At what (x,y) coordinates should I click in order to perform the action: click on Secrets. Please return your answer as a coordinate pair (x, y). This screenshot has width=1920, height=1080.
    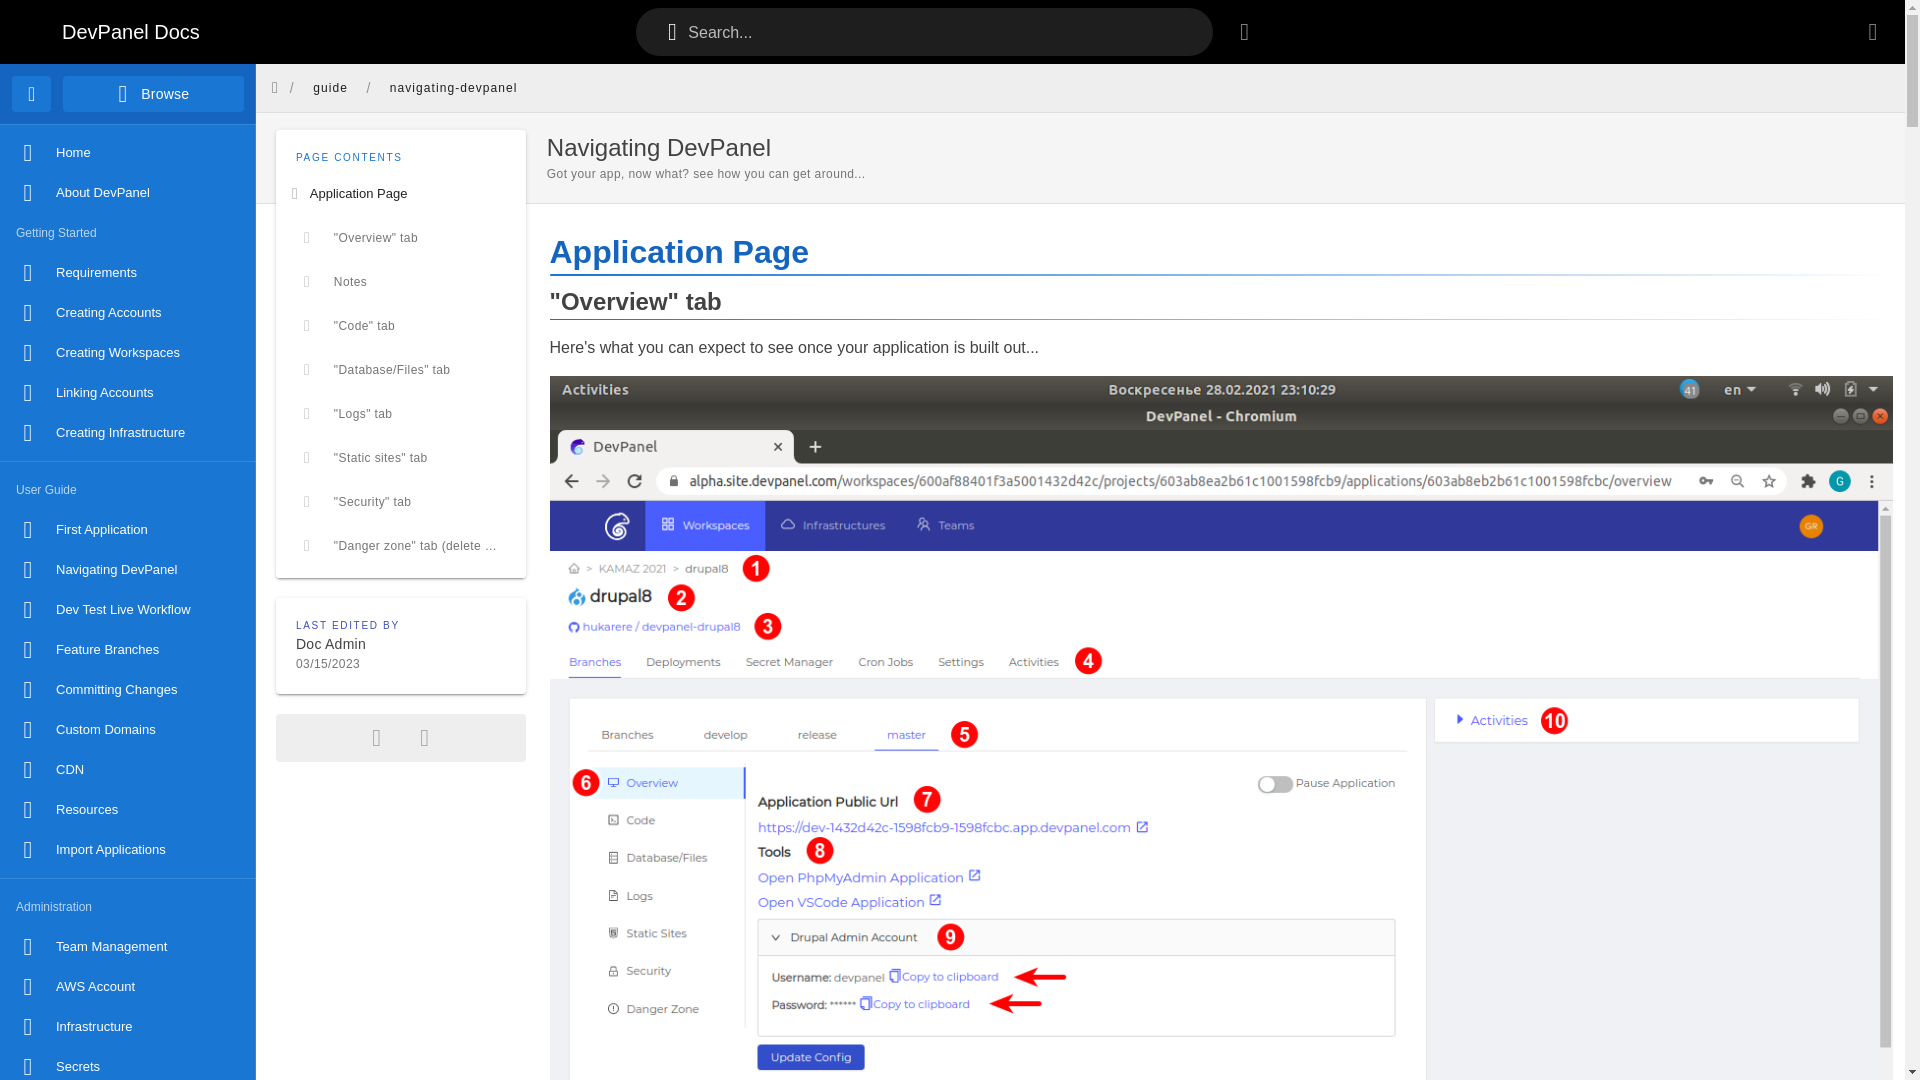
    Looking at the image, I should click on (128, 1063).